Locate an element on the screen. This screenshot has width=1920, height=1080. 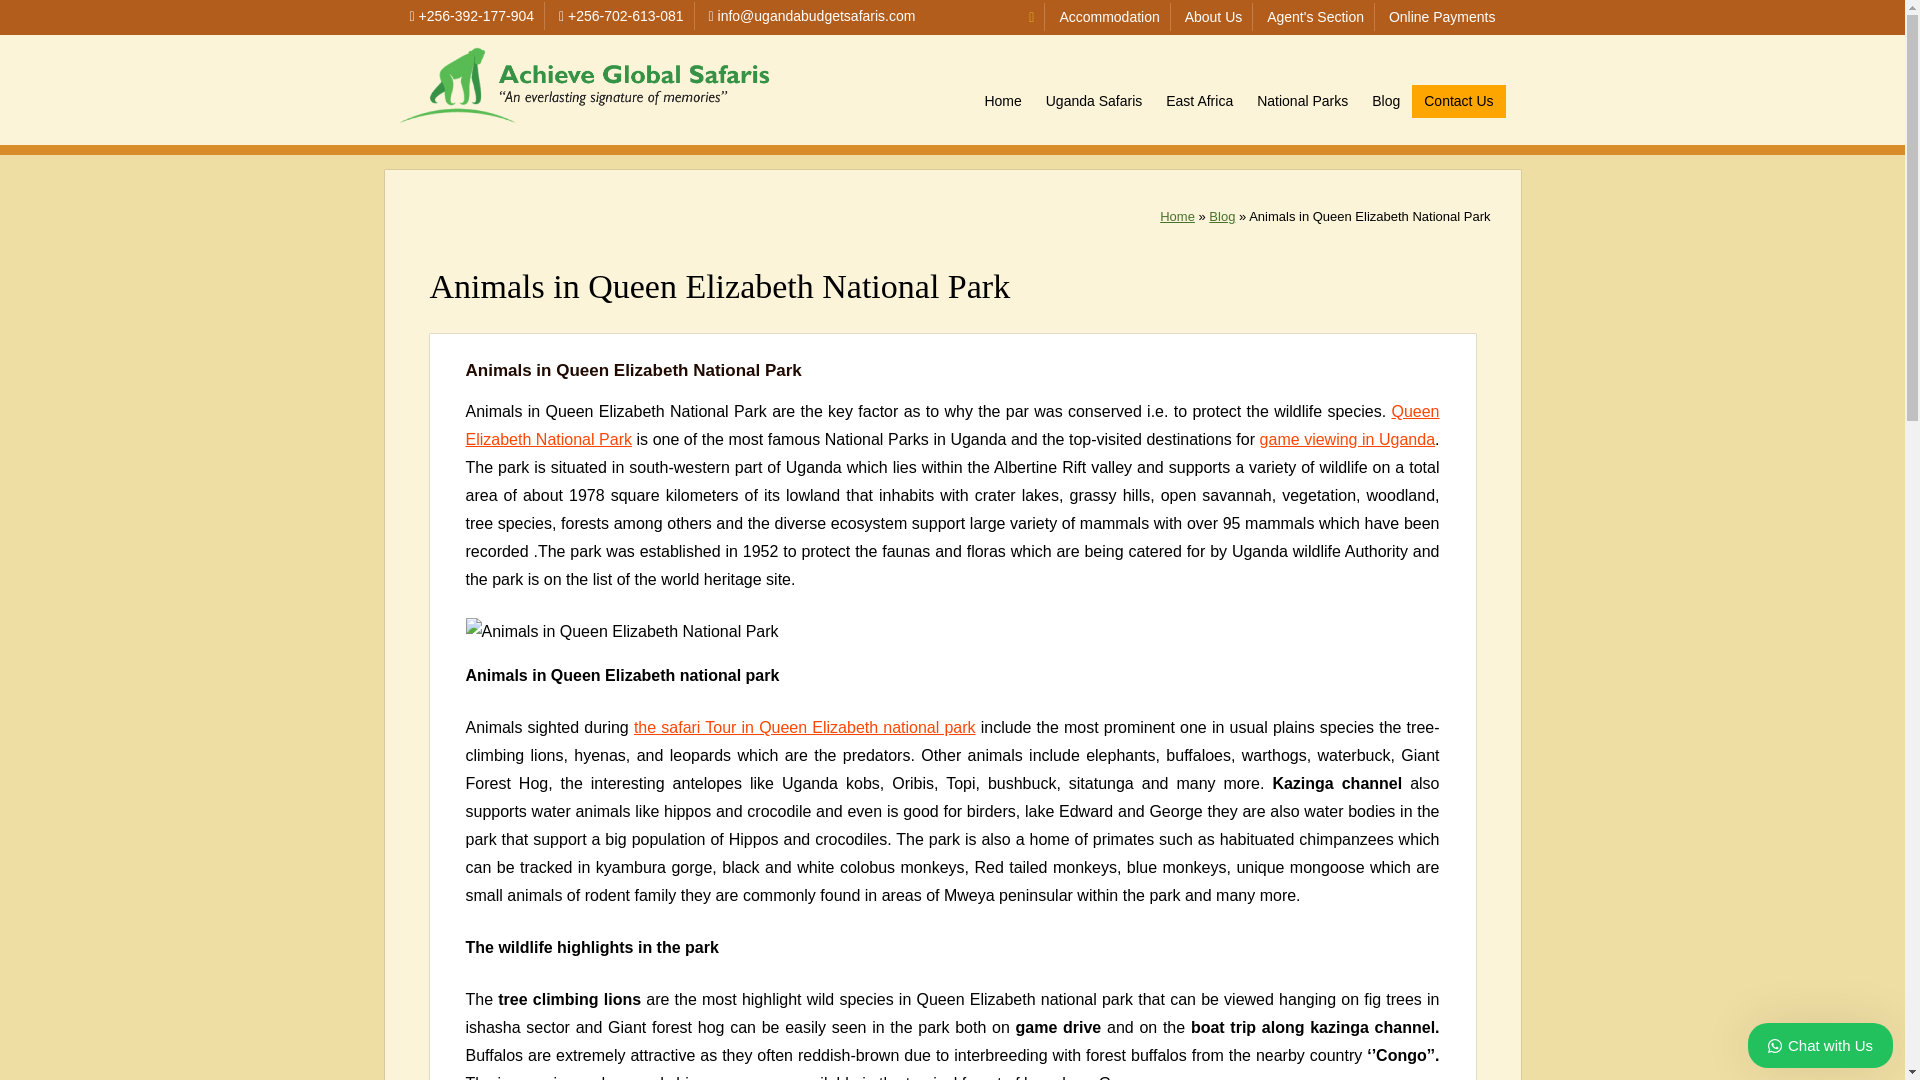
Blog is located at coordinates (1385, 101).